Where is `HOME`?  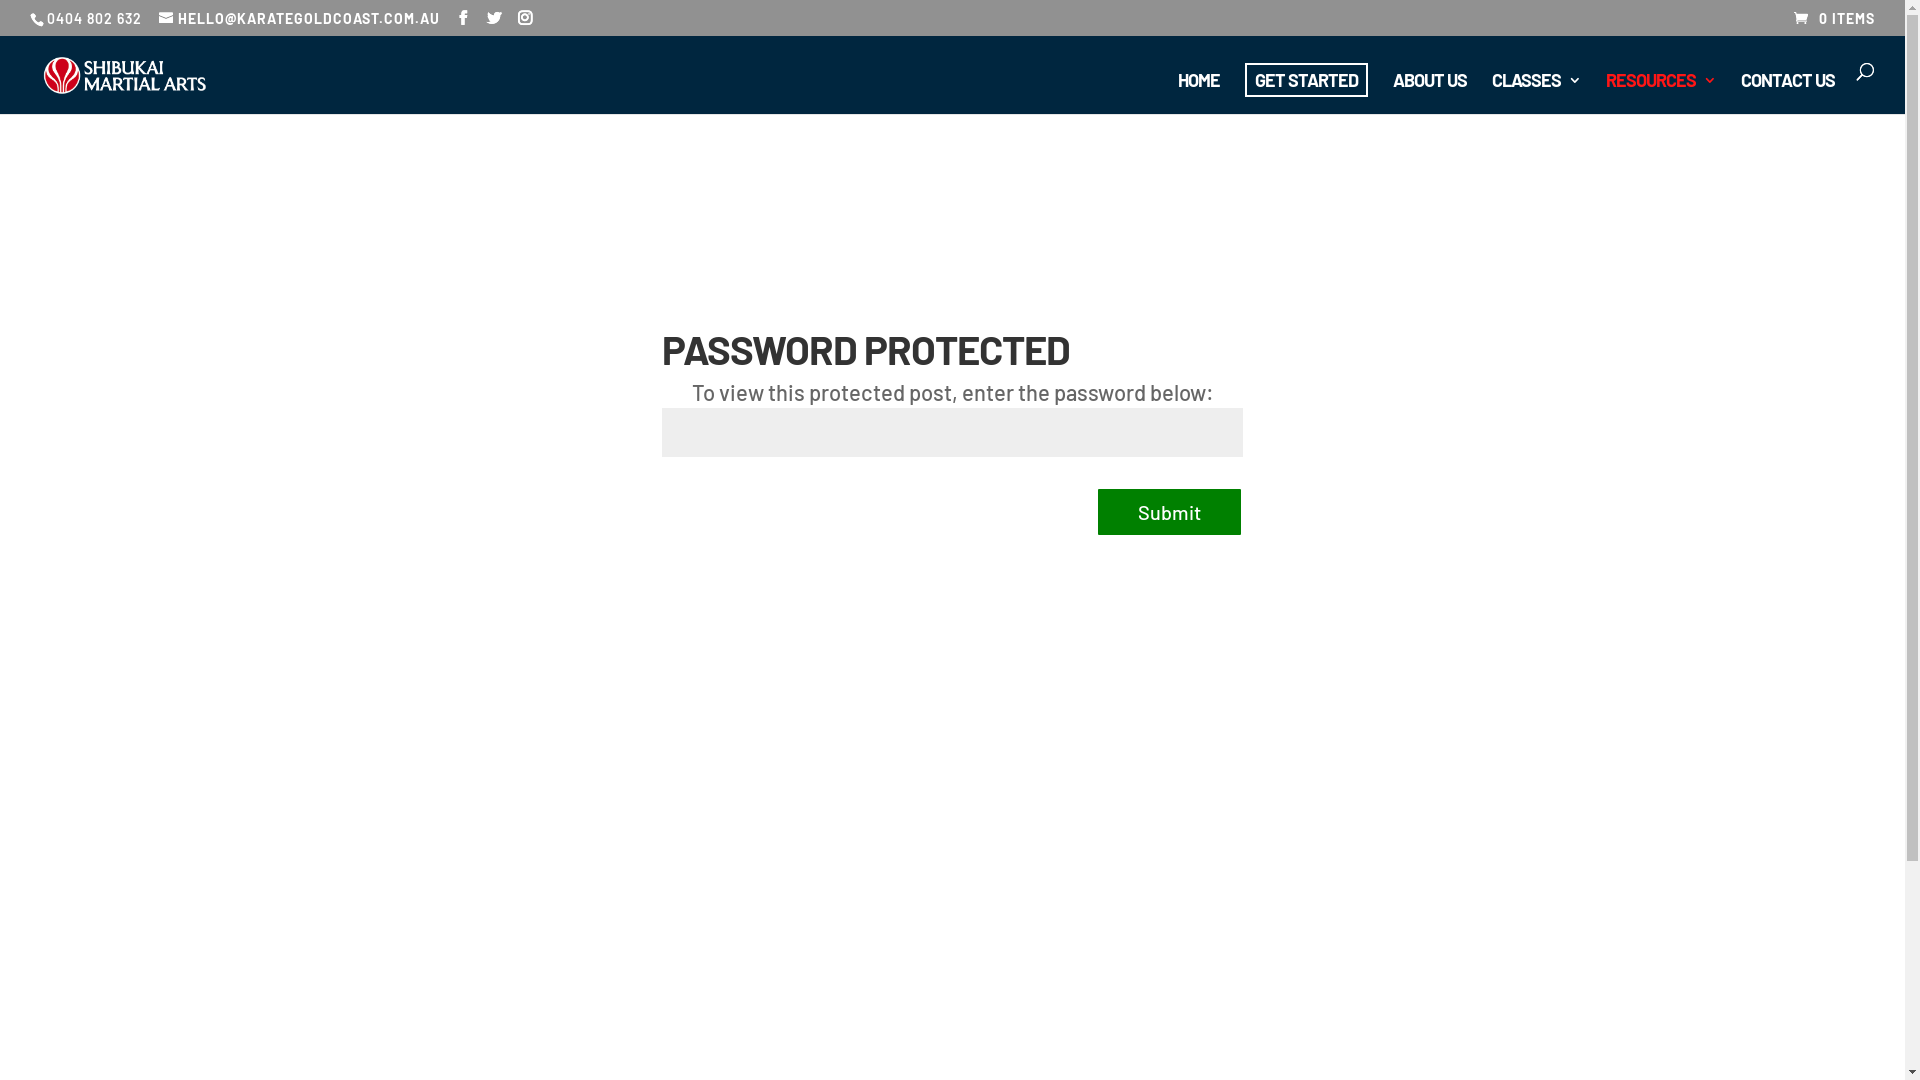 HOME is located at coordinates (1199, 94).